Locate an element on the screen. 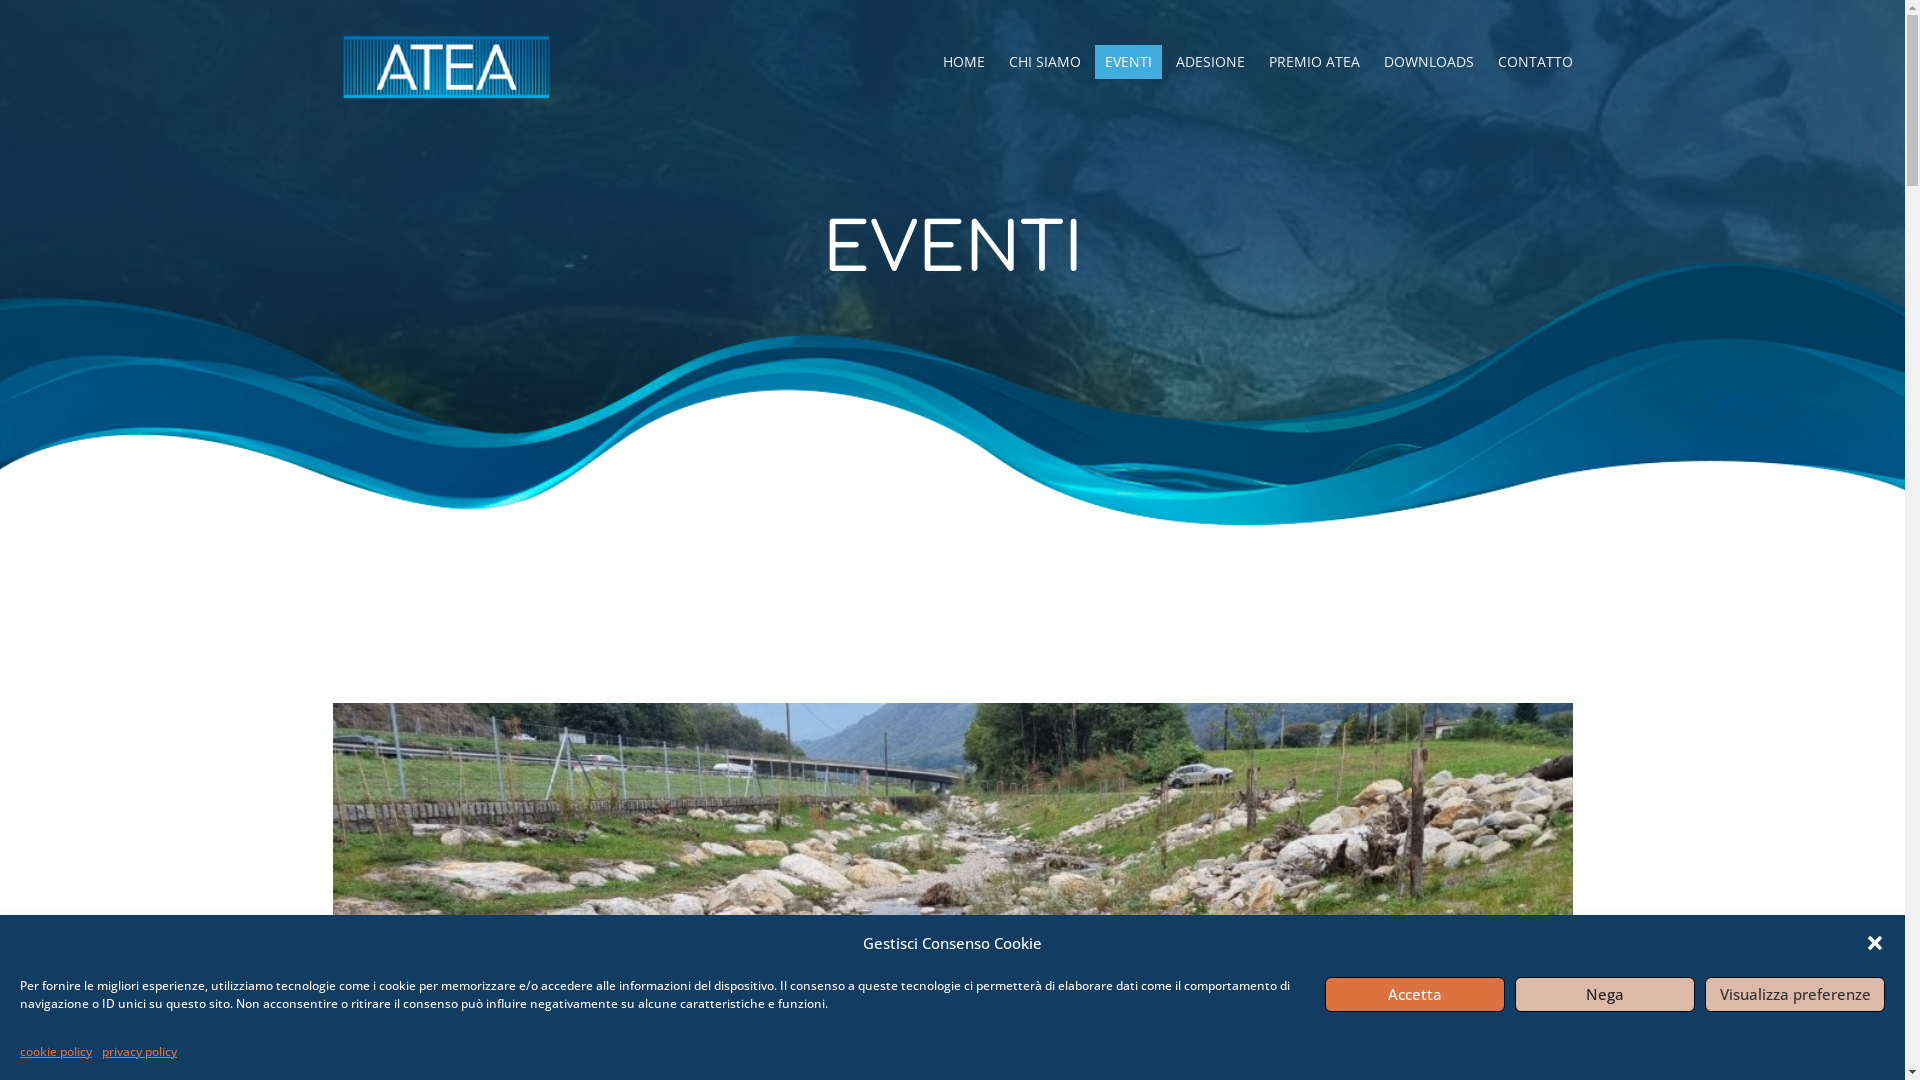  DOWNLOADS is located at coordinates (1429, 62).